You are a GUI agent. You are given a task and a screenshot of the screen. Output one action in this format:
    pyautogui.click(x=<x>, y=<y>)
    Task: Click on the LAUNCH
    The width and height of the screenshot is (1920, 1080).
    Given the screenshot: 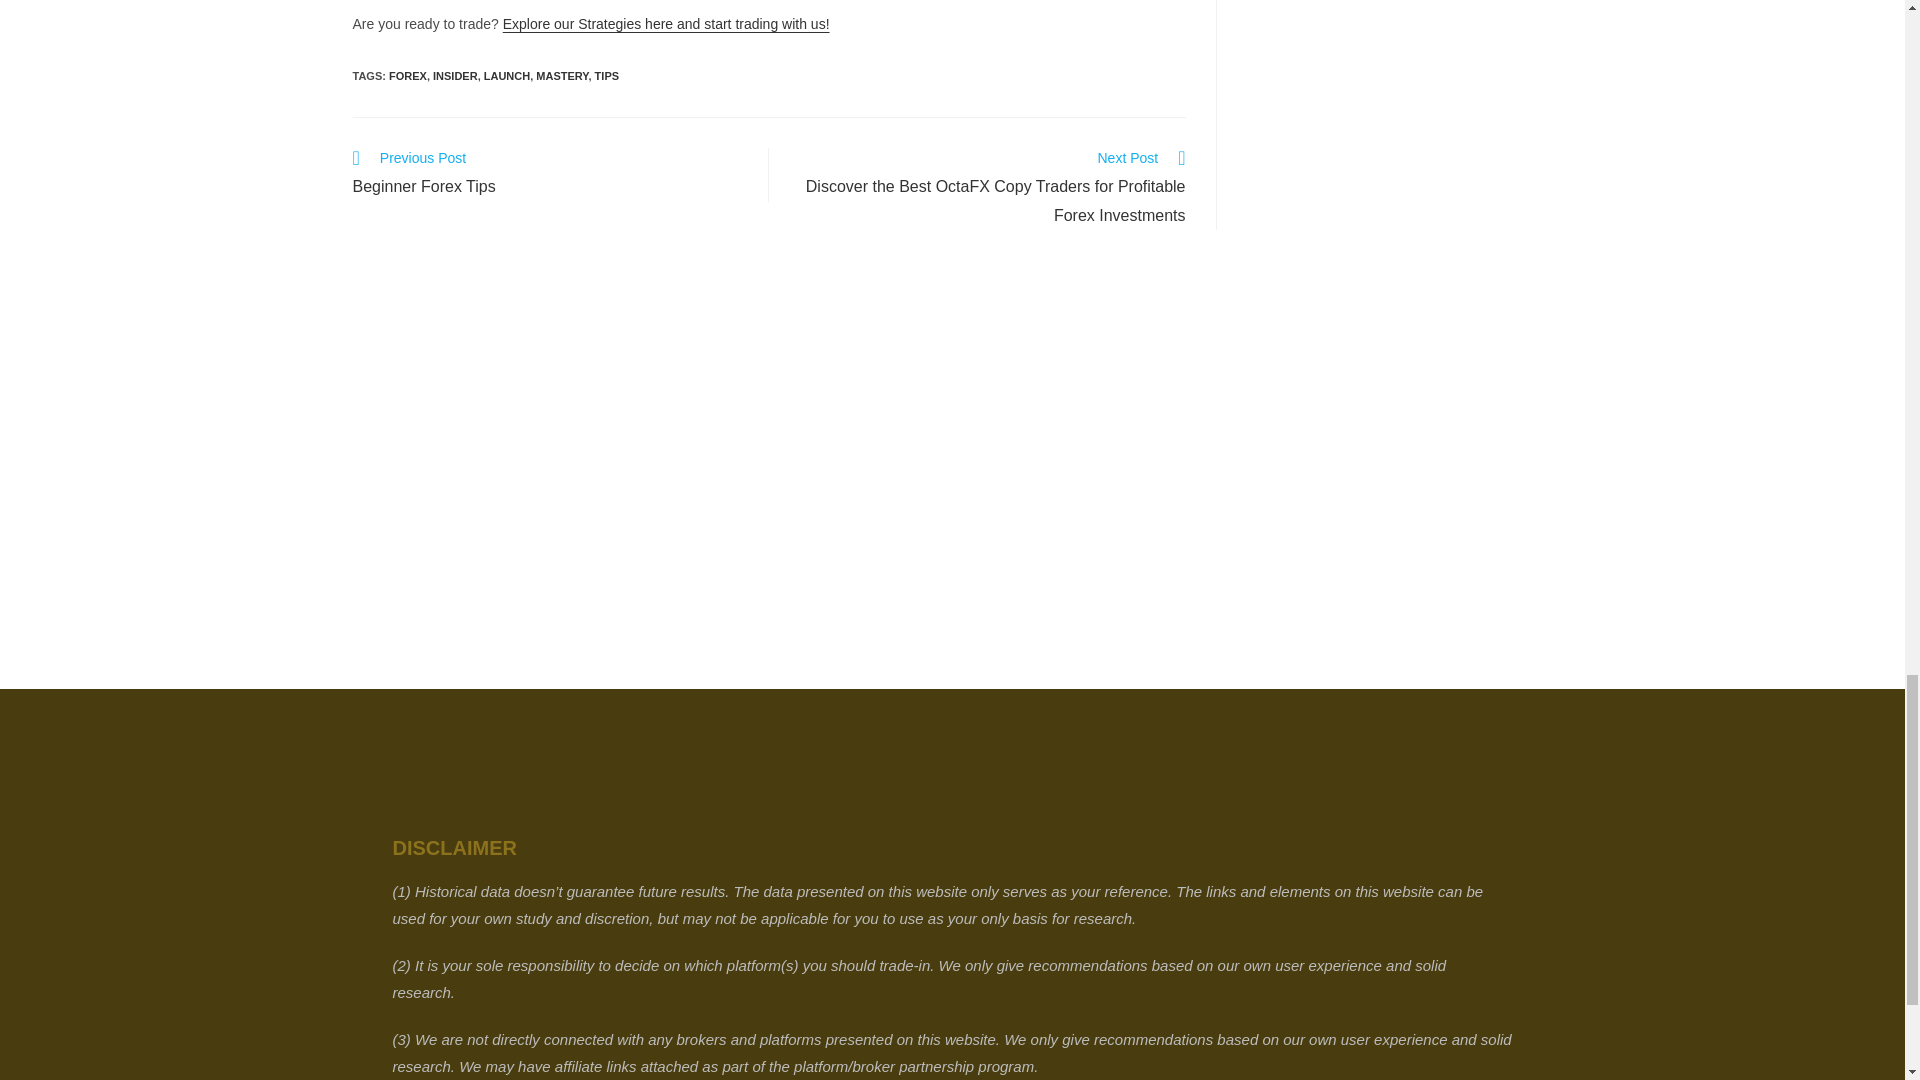 What is the action you would take?
    pyautogui.click(x=456, y=76)
    